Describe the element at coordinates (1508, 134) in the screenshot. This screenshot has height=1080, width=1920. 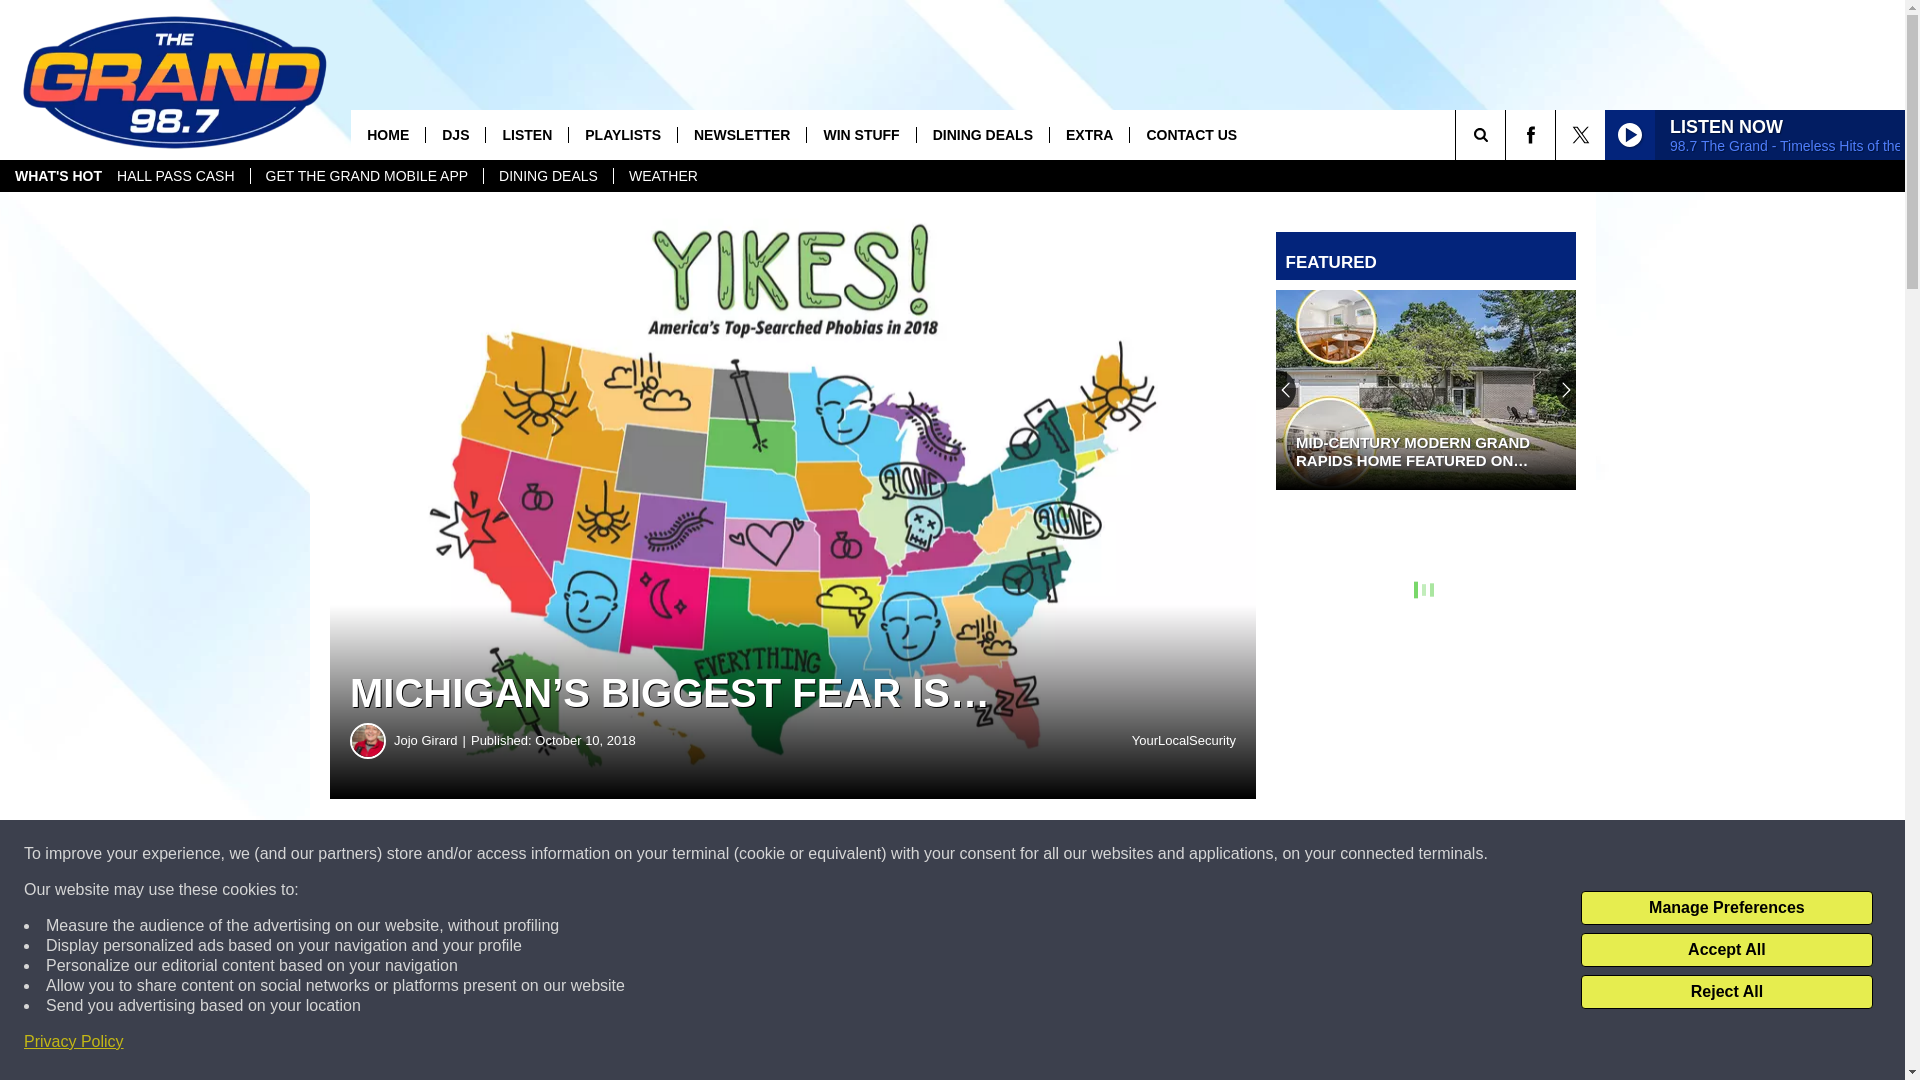
I see `SEARCH` at that location.